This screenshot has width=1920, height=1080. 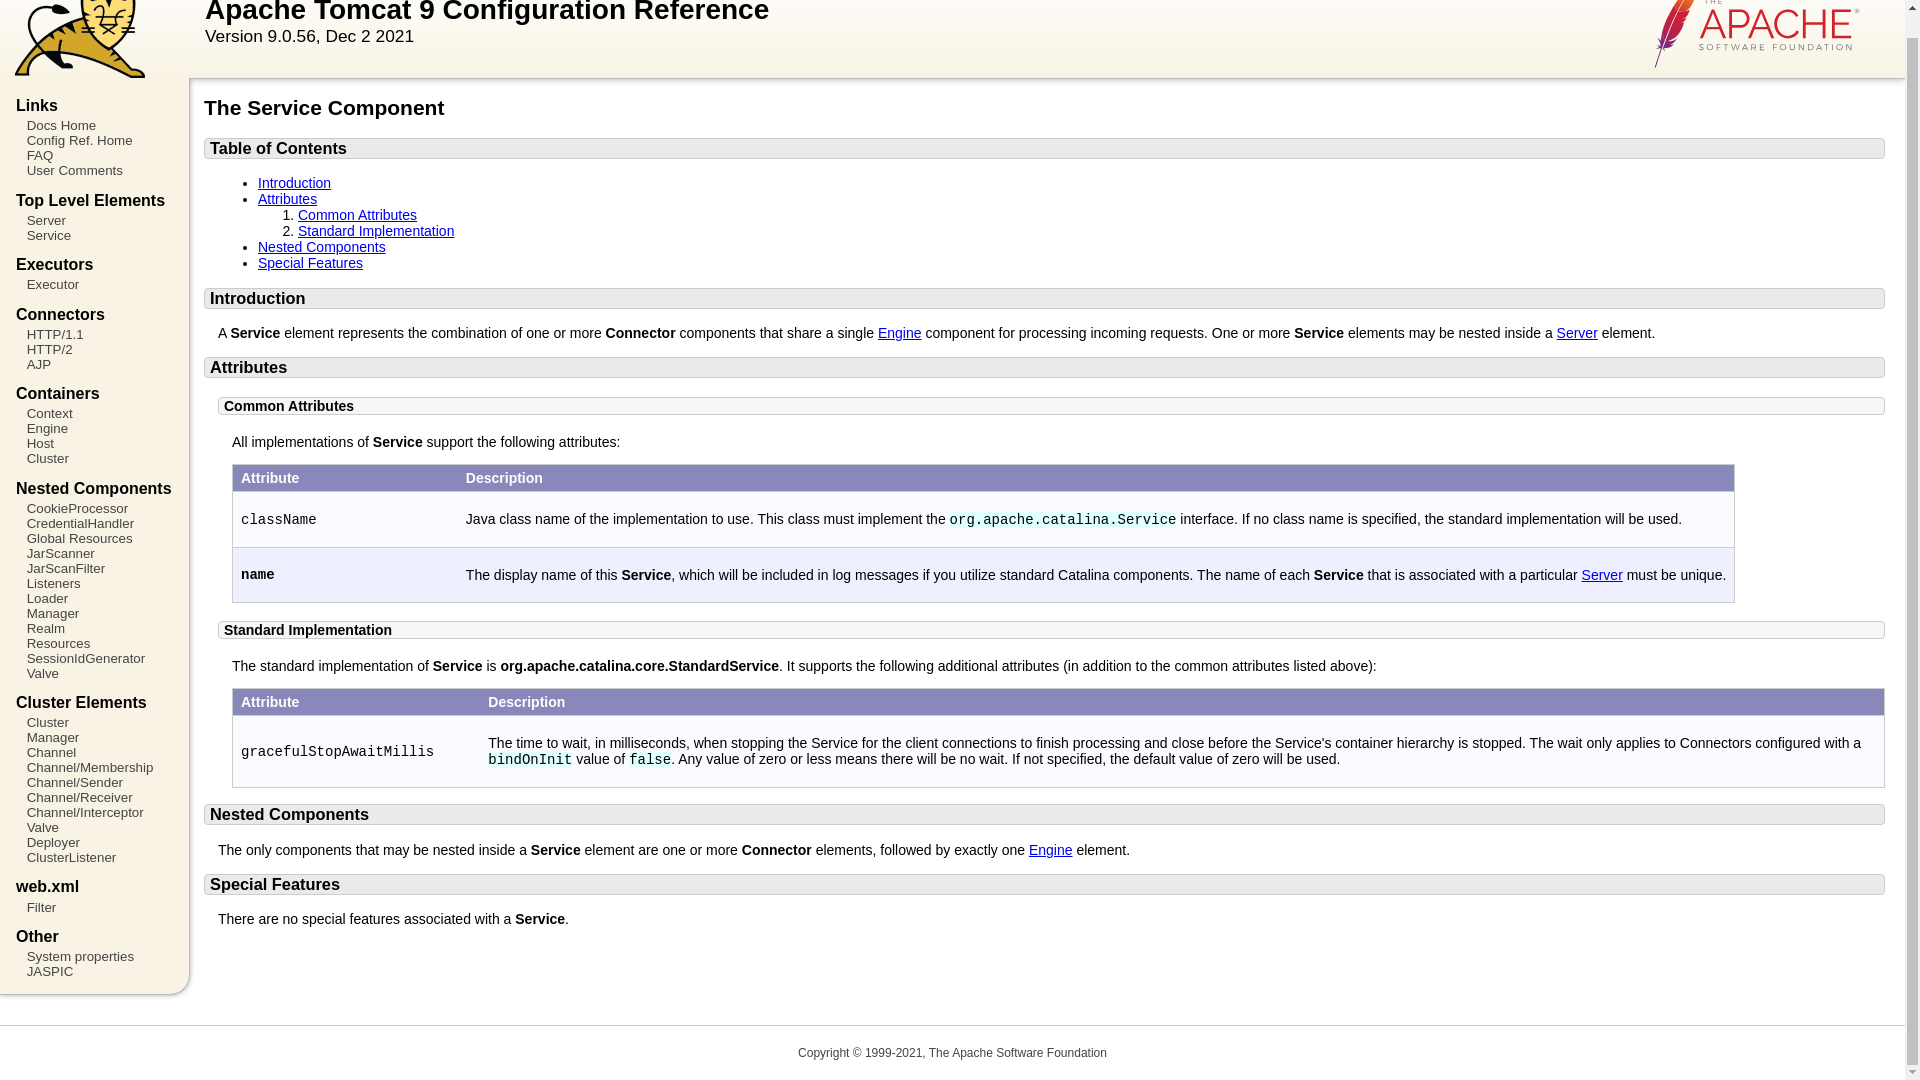 I want to click on User Comments, so click(x=94, y=170).